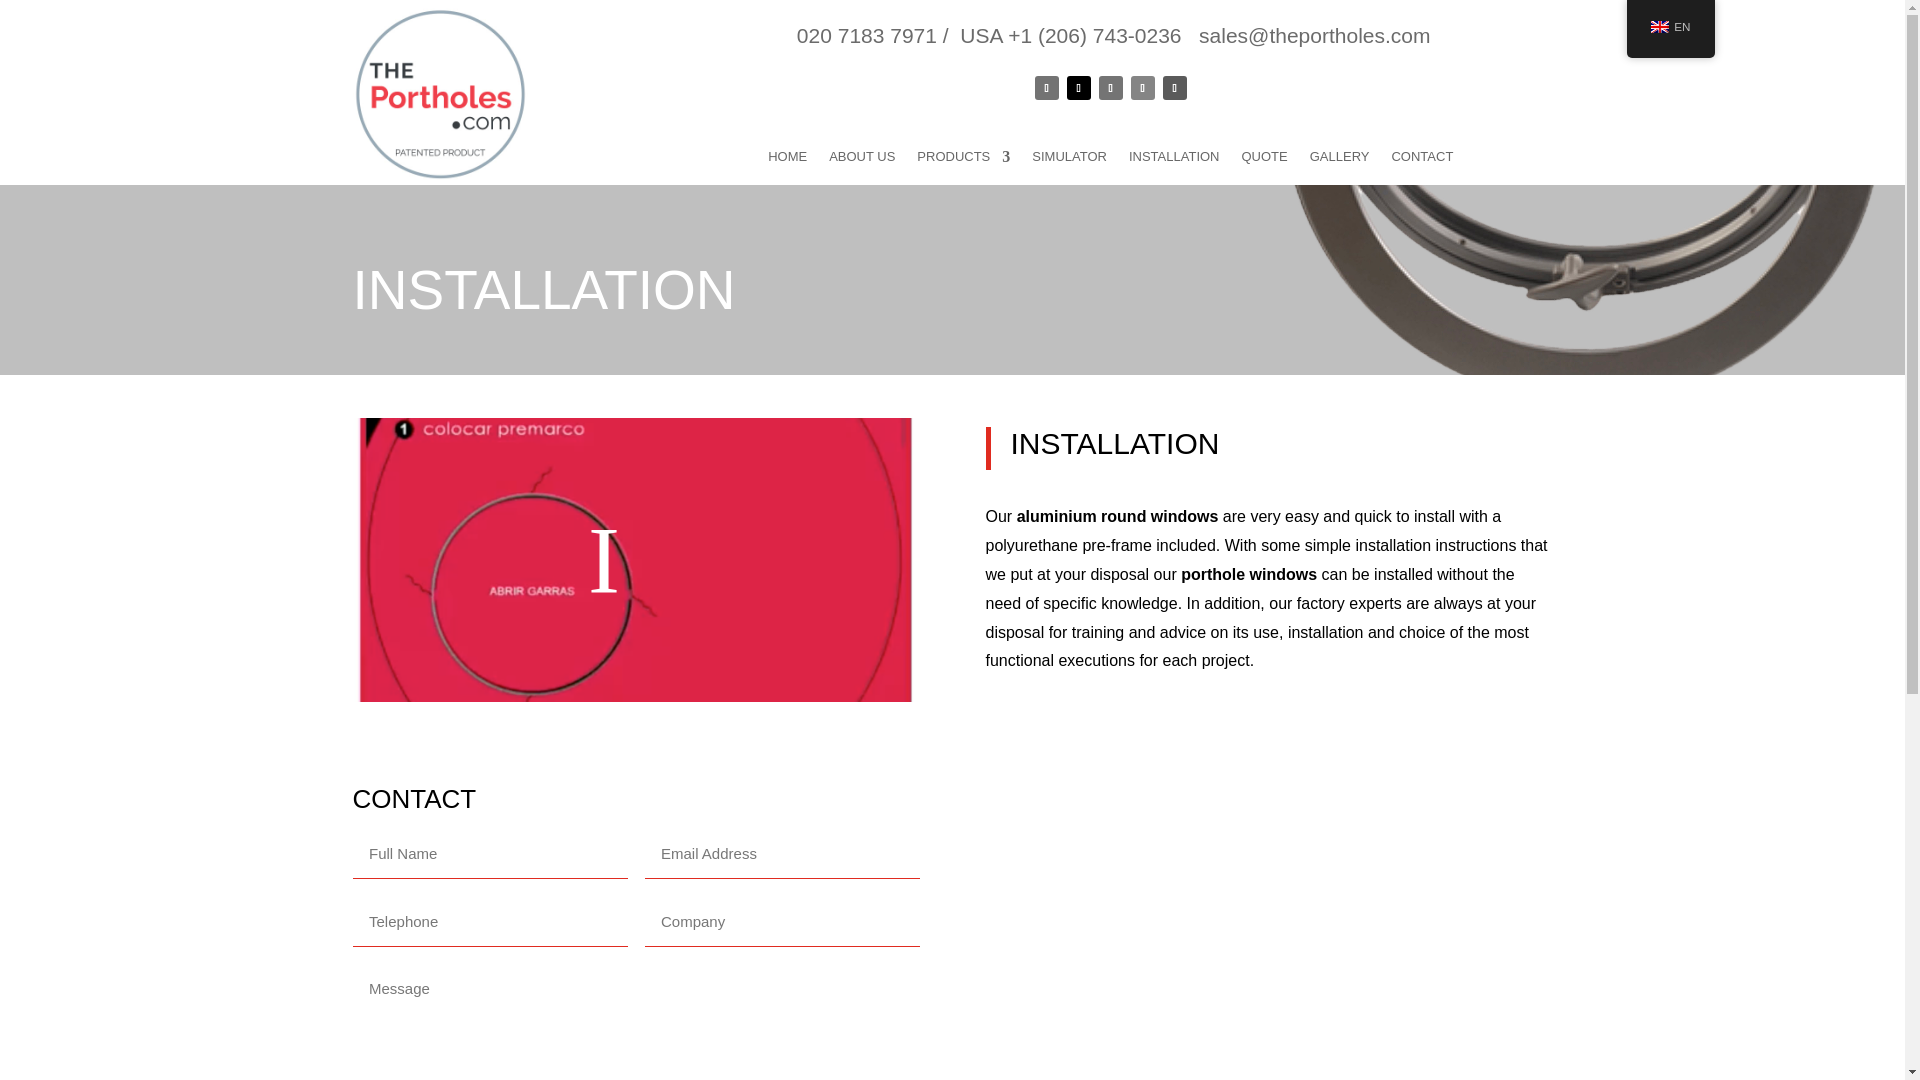  I want to click on Follow on X, so click(1078, 88).